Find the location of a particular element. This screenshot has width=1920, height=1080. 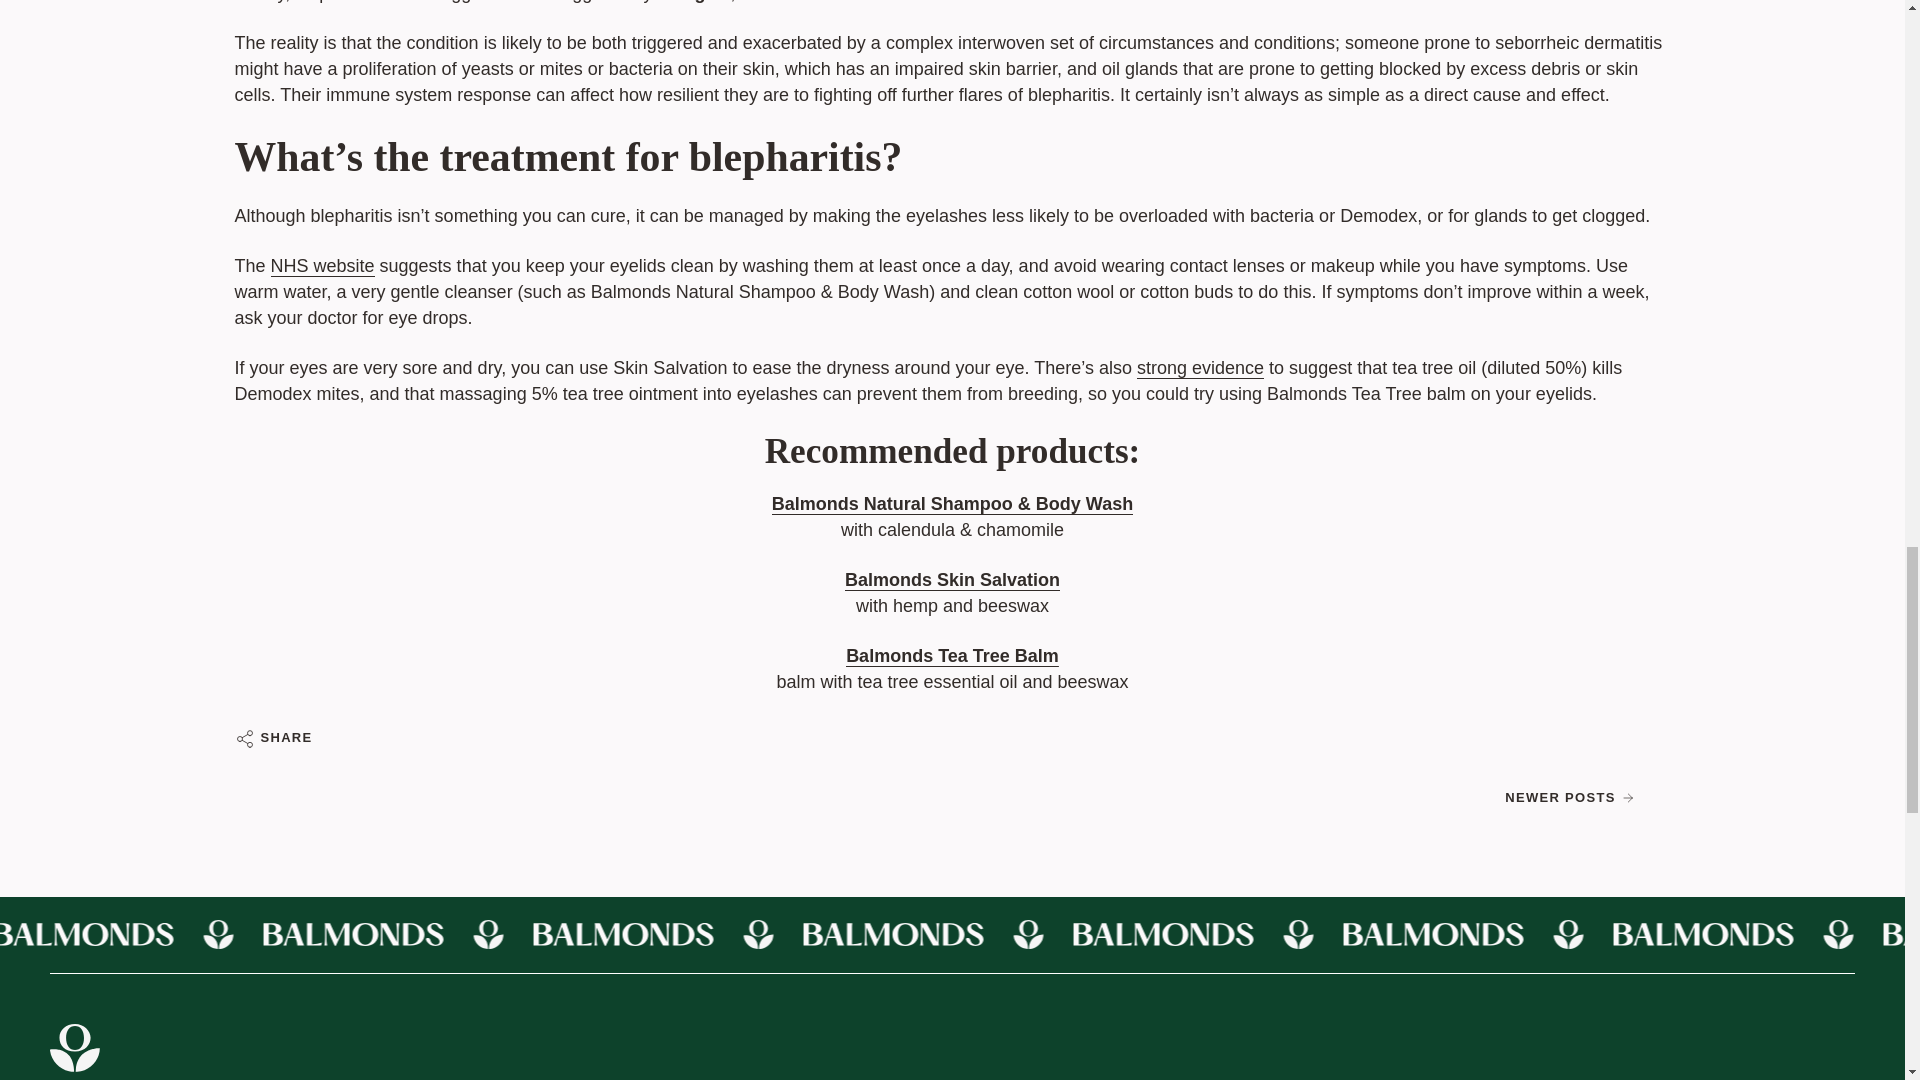

Balmonds Skin Salvation is located at coordinates (952, 582).